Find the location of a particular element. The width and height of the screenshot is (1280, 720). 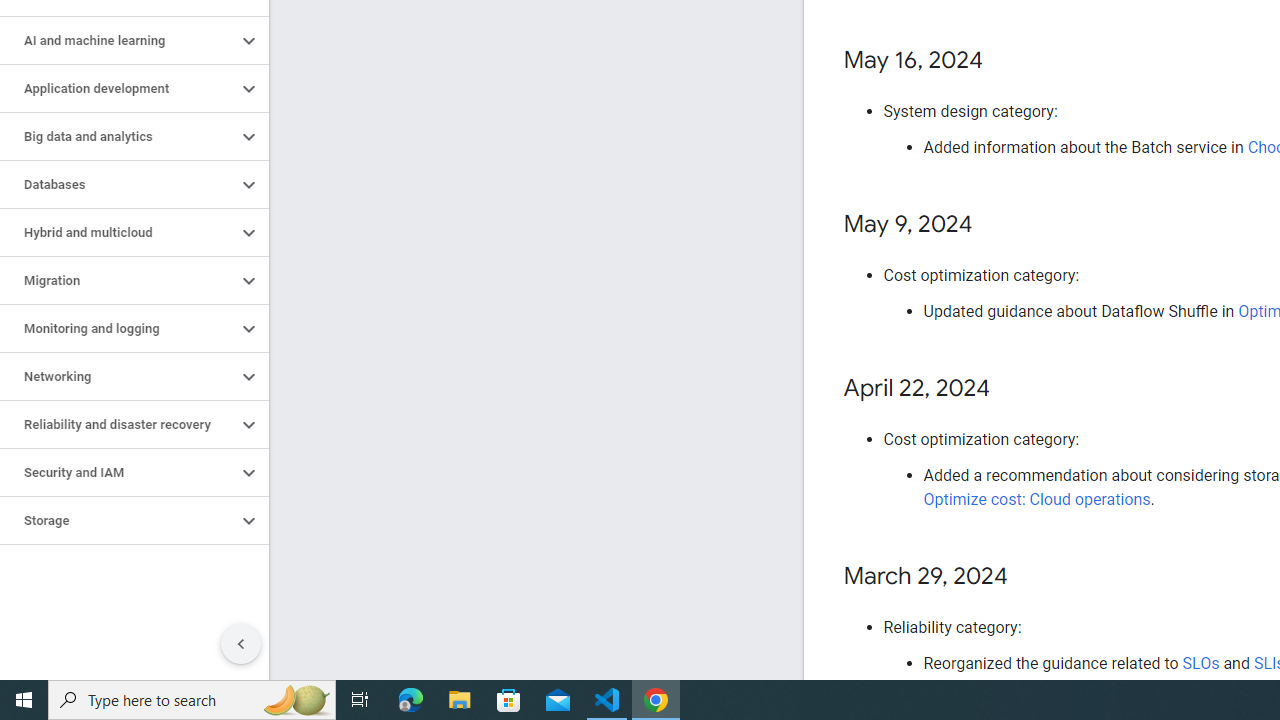

AI and machine learning is located at coordinates (118, 40).